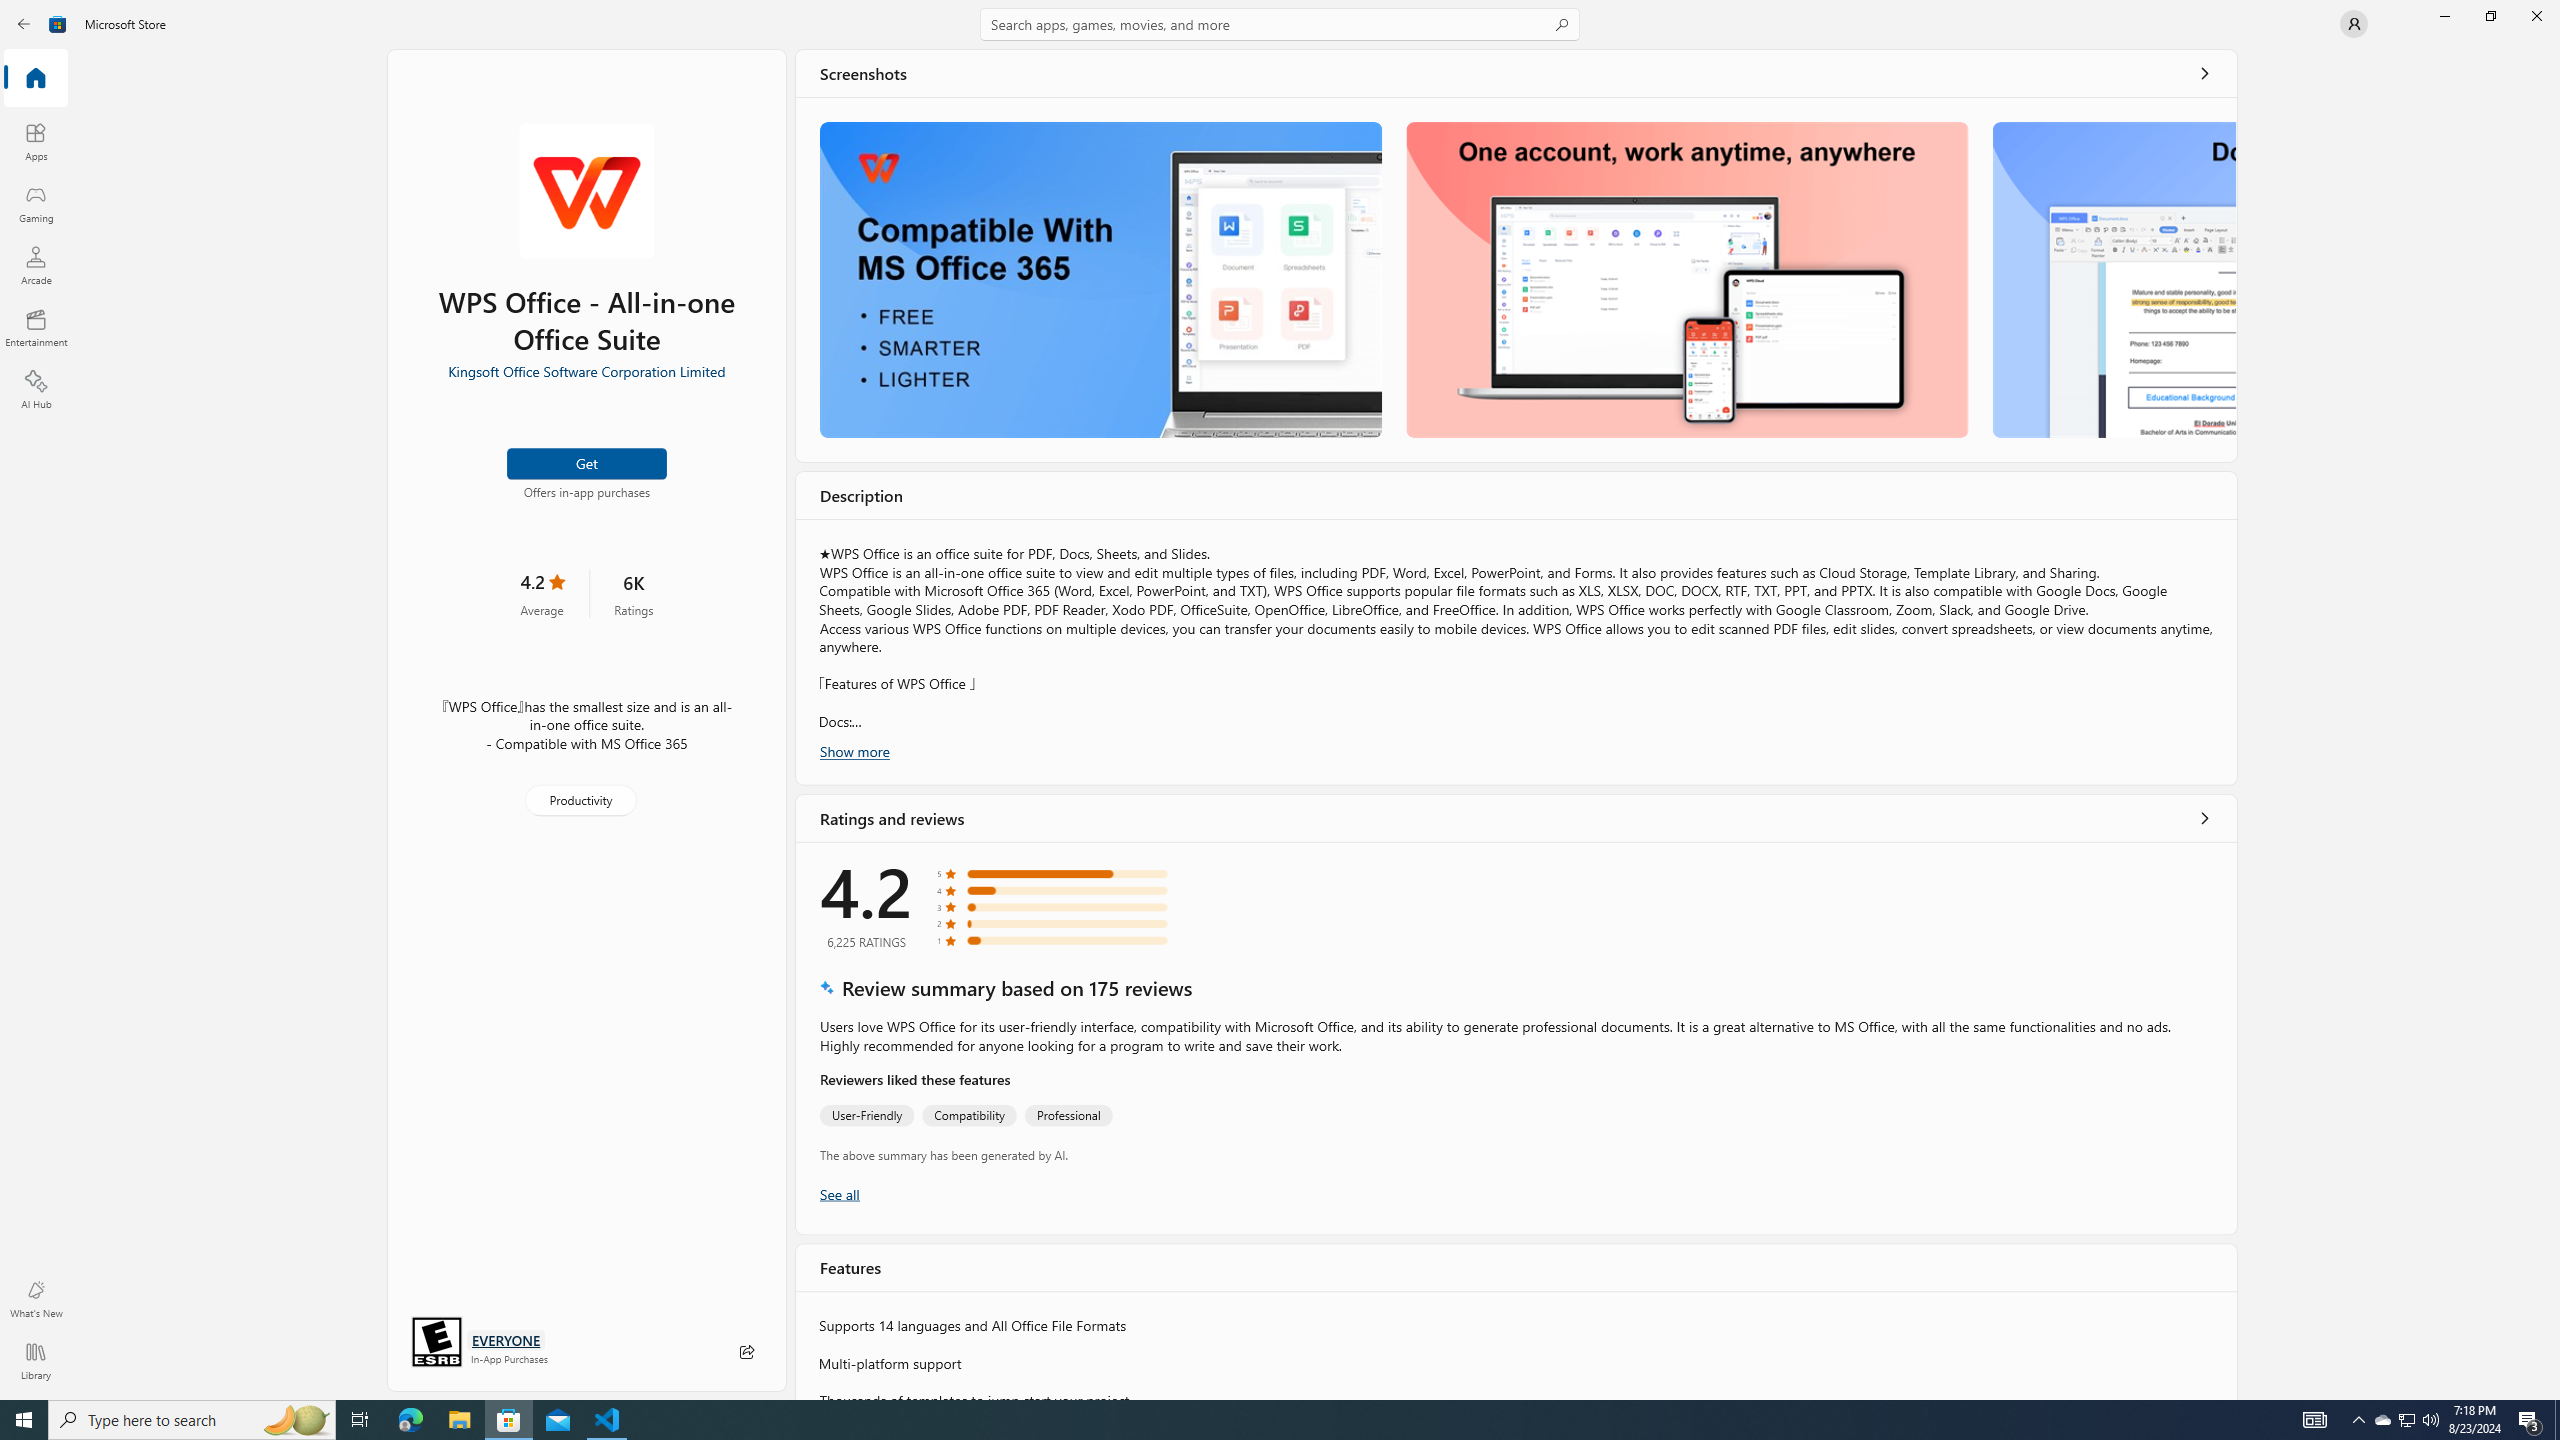  What do you see at coordinates (36, 79) in the screenshot?
I see `Home` at bounding box center [36, 79].